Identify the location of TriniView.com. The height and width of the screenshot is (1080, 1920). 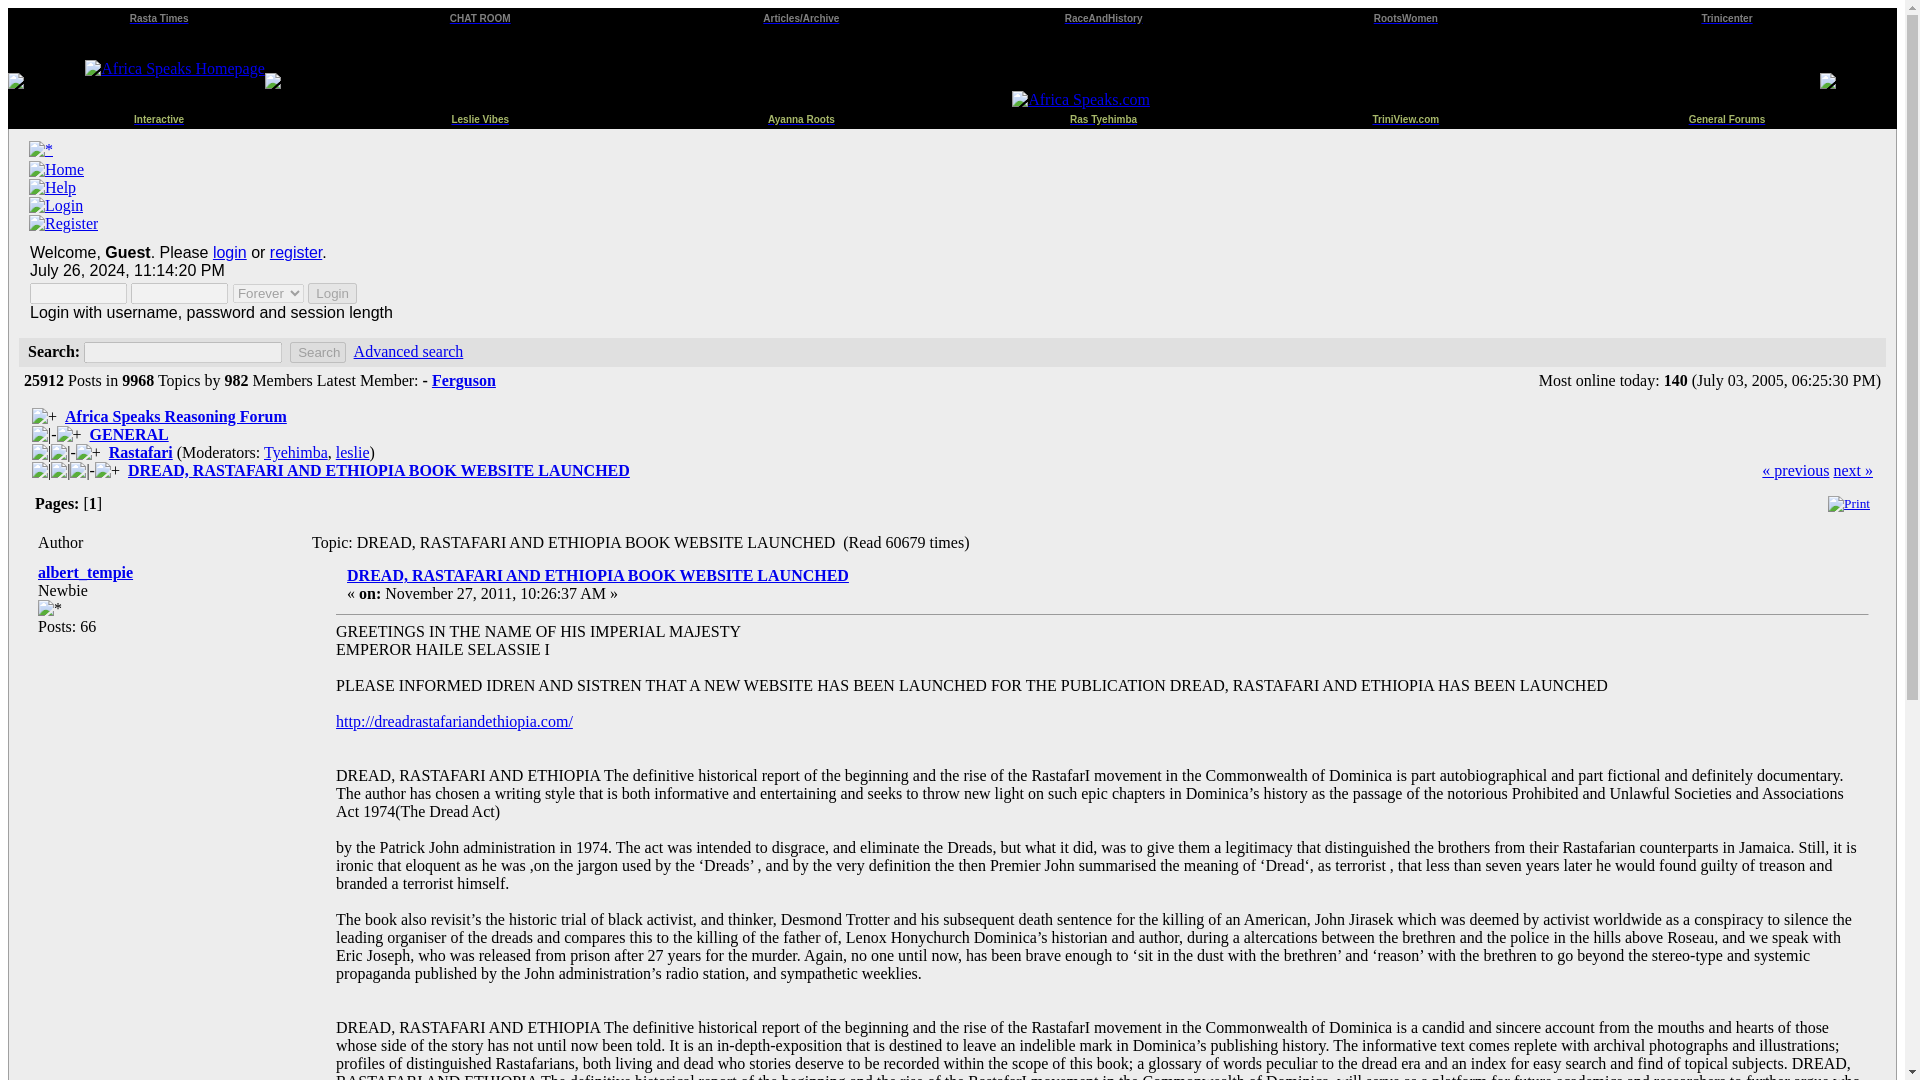
(1405, 116).